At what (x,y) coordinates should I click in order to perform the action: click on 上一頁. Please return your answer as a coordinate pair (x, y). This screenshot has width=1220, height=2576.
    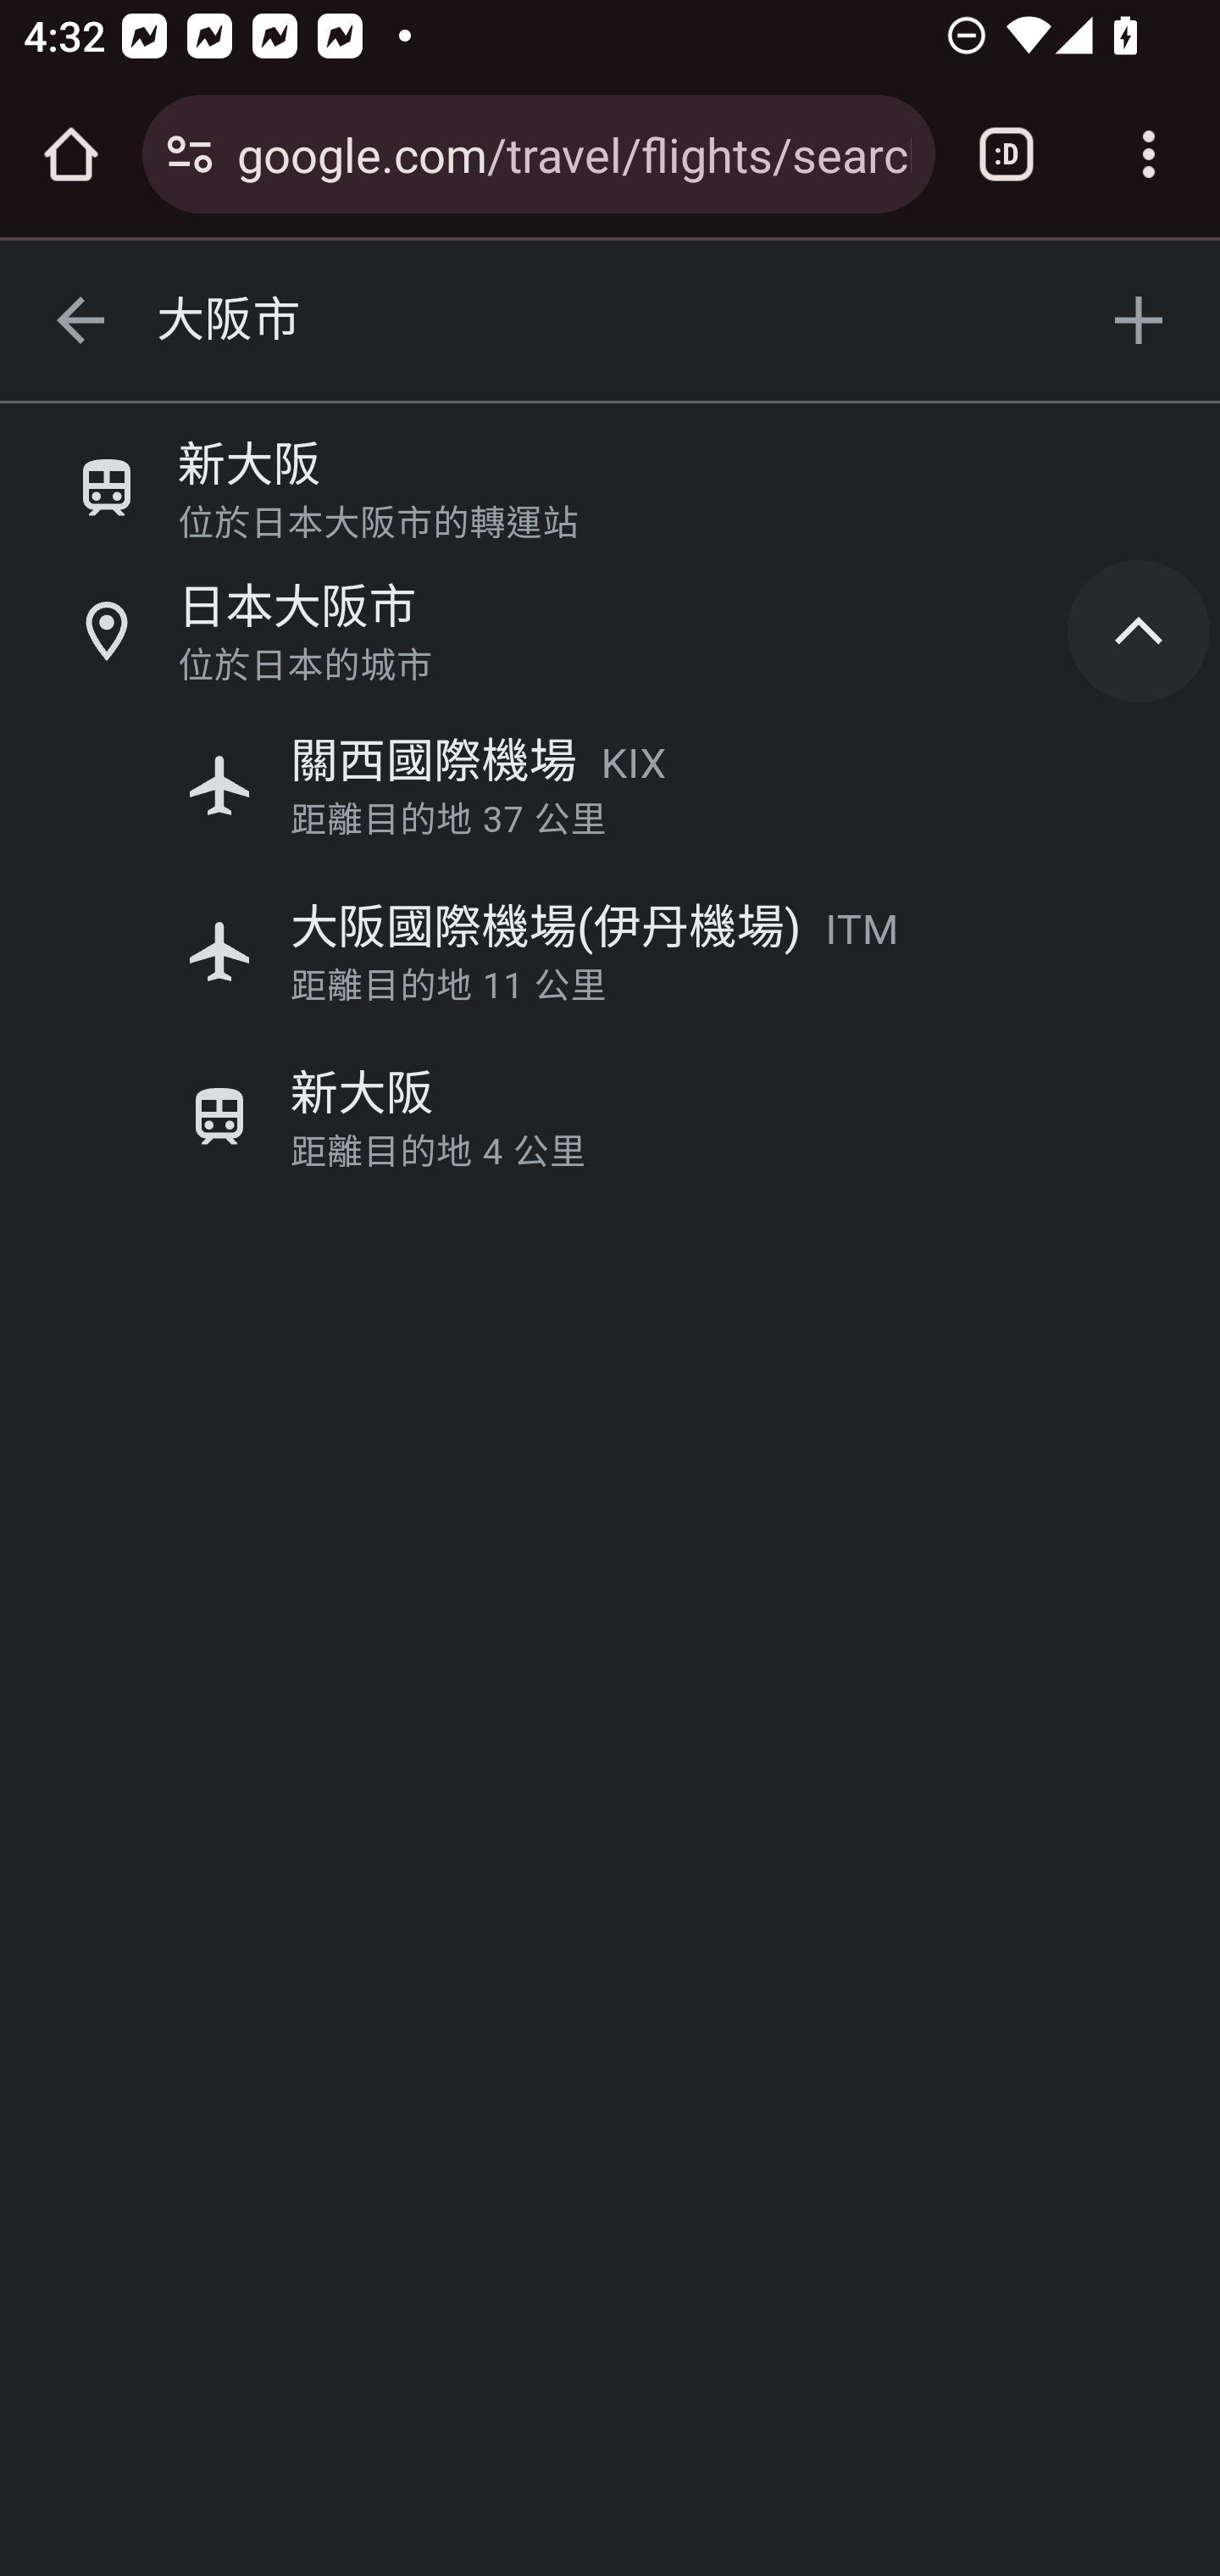
    Looking at the image, I should click on (80, 322).